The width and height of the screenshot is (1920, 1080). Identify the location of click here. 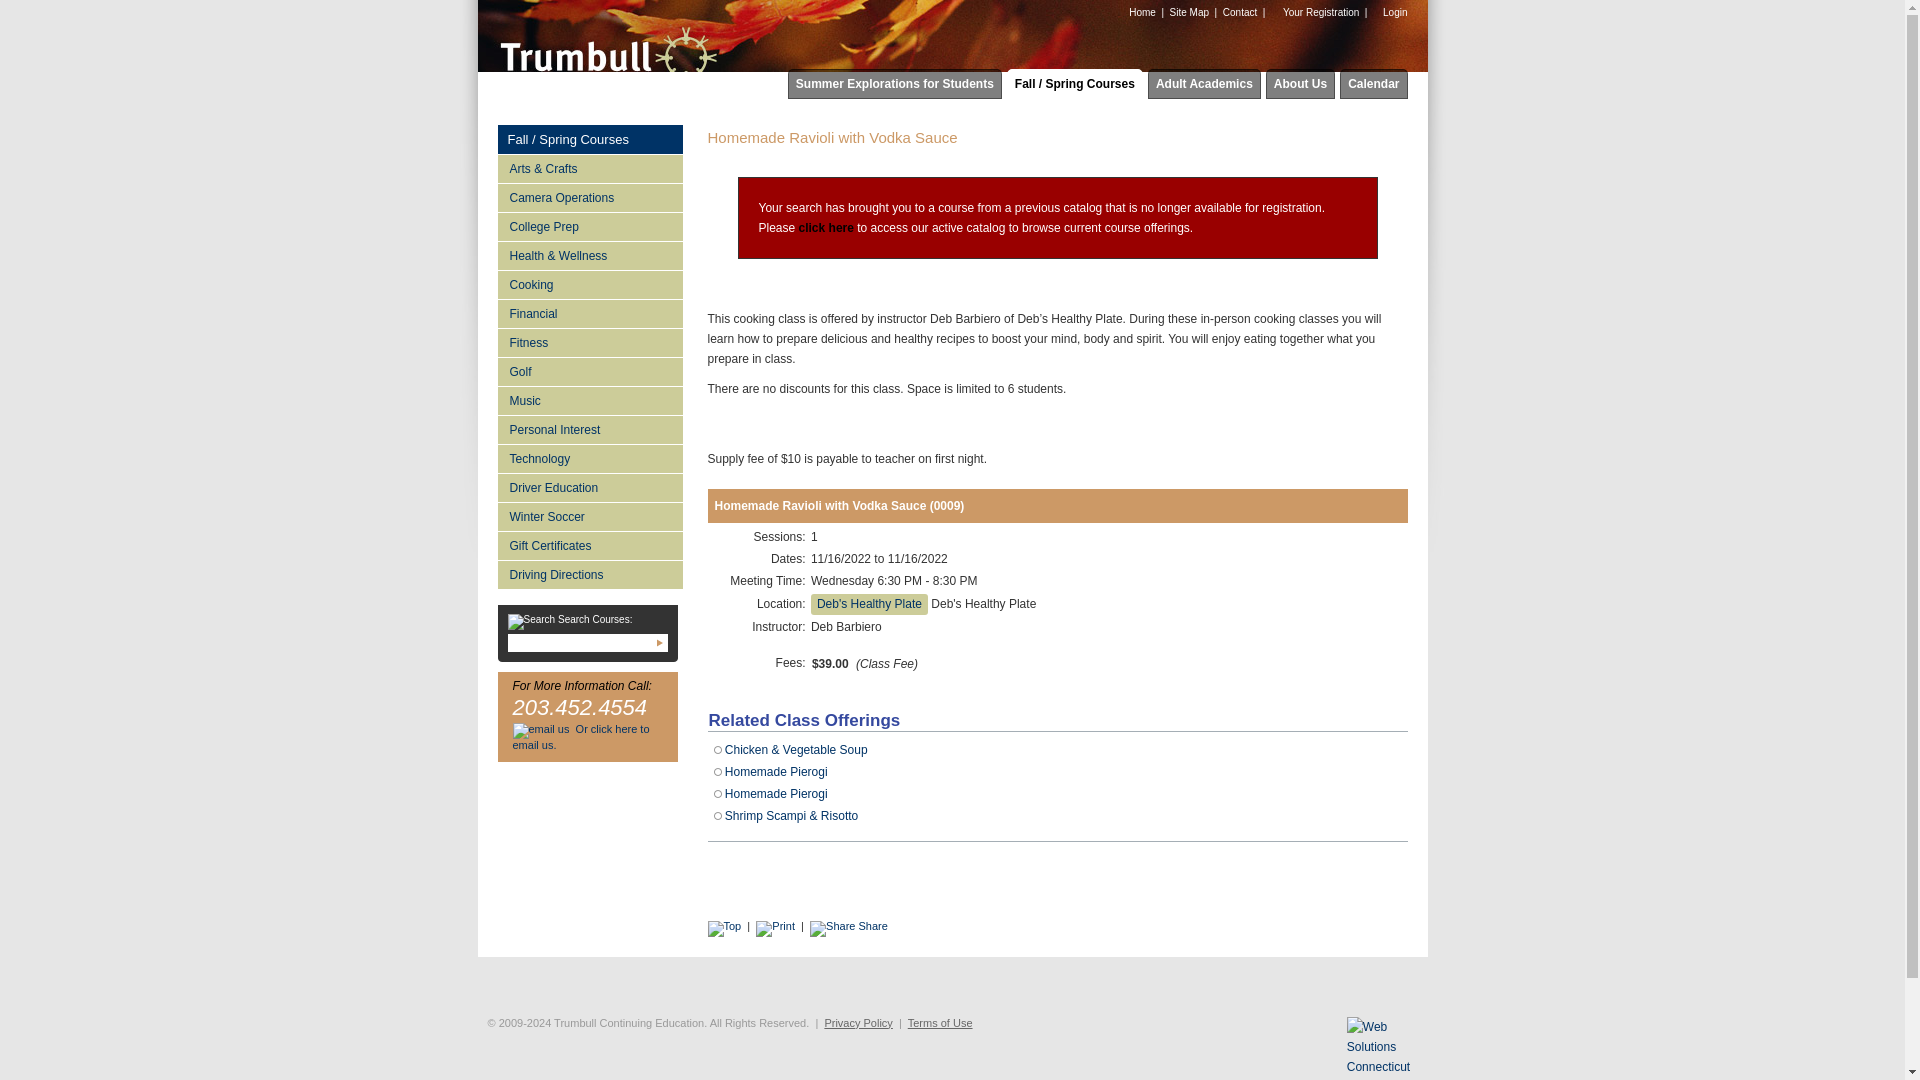
(826, 228).